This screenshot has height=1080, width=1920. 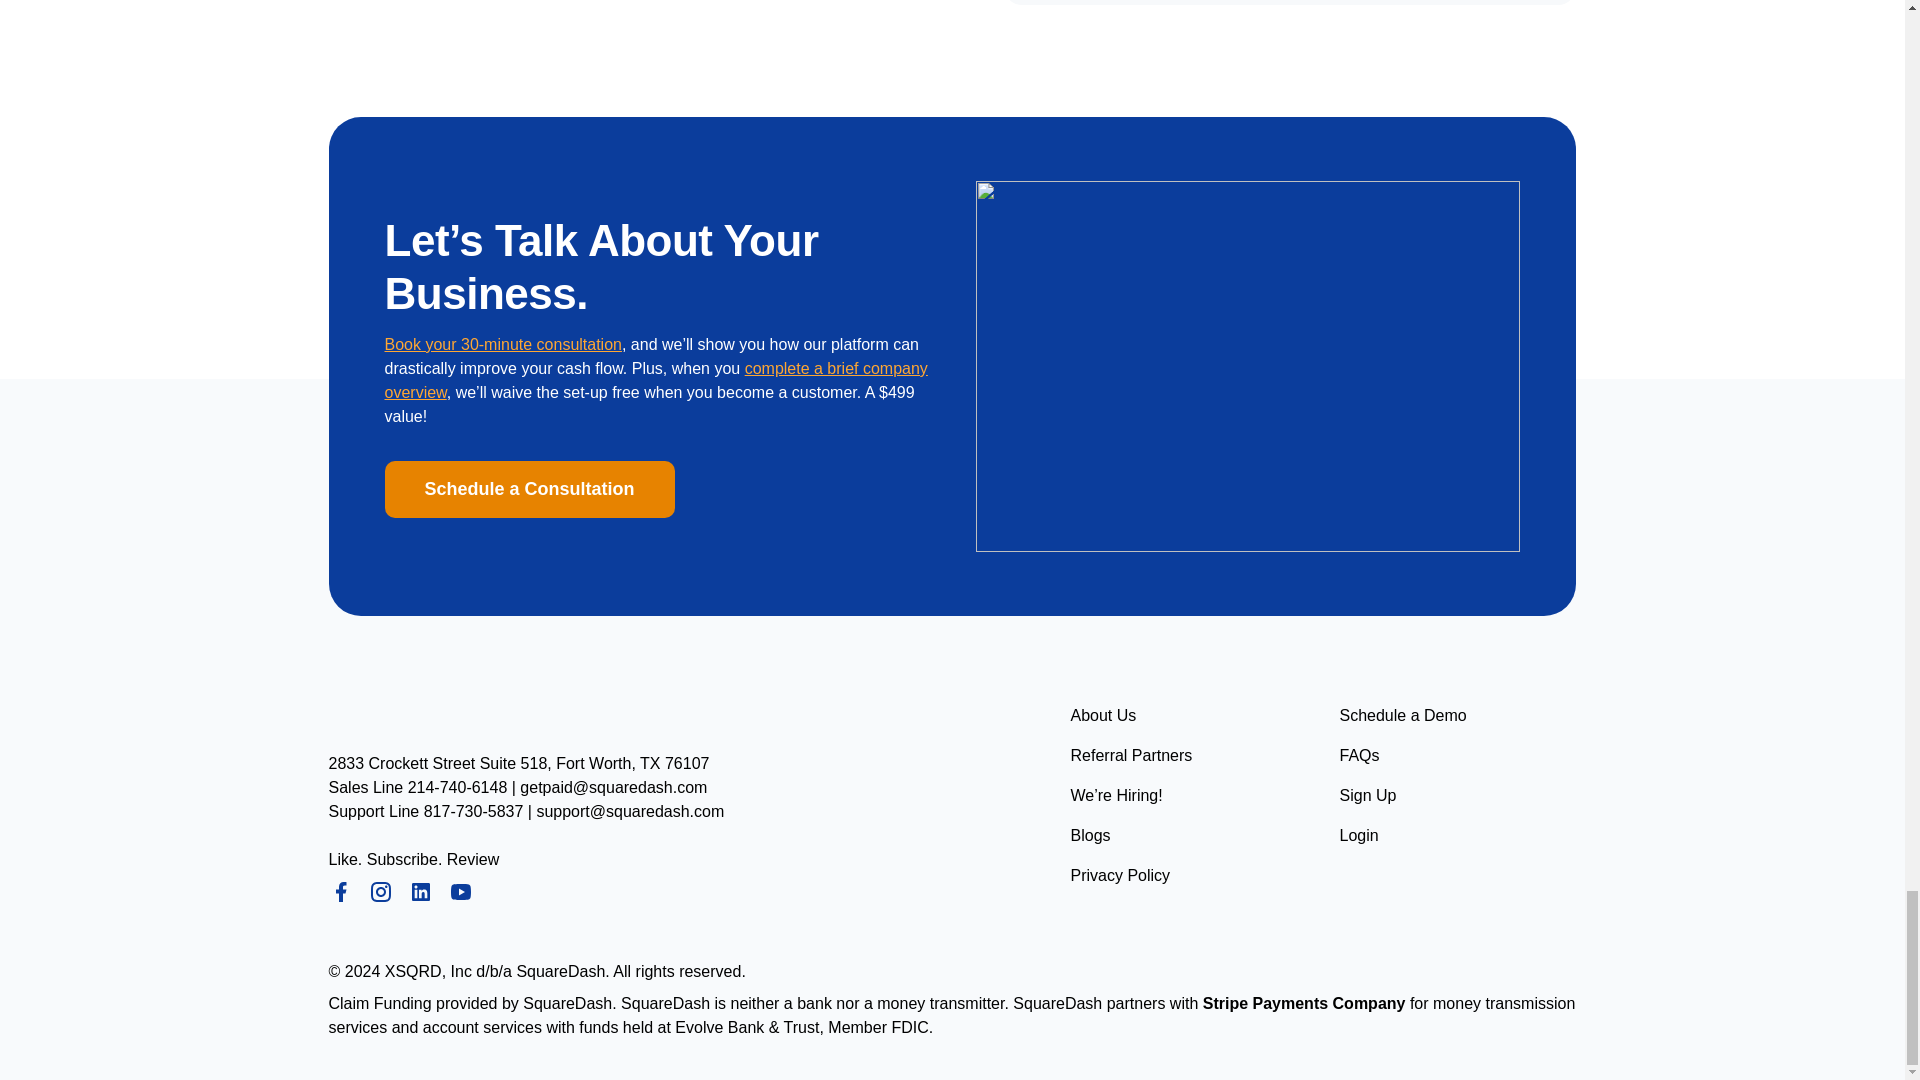 I want to click on Referral Partners, so click(x=1130, y=756).